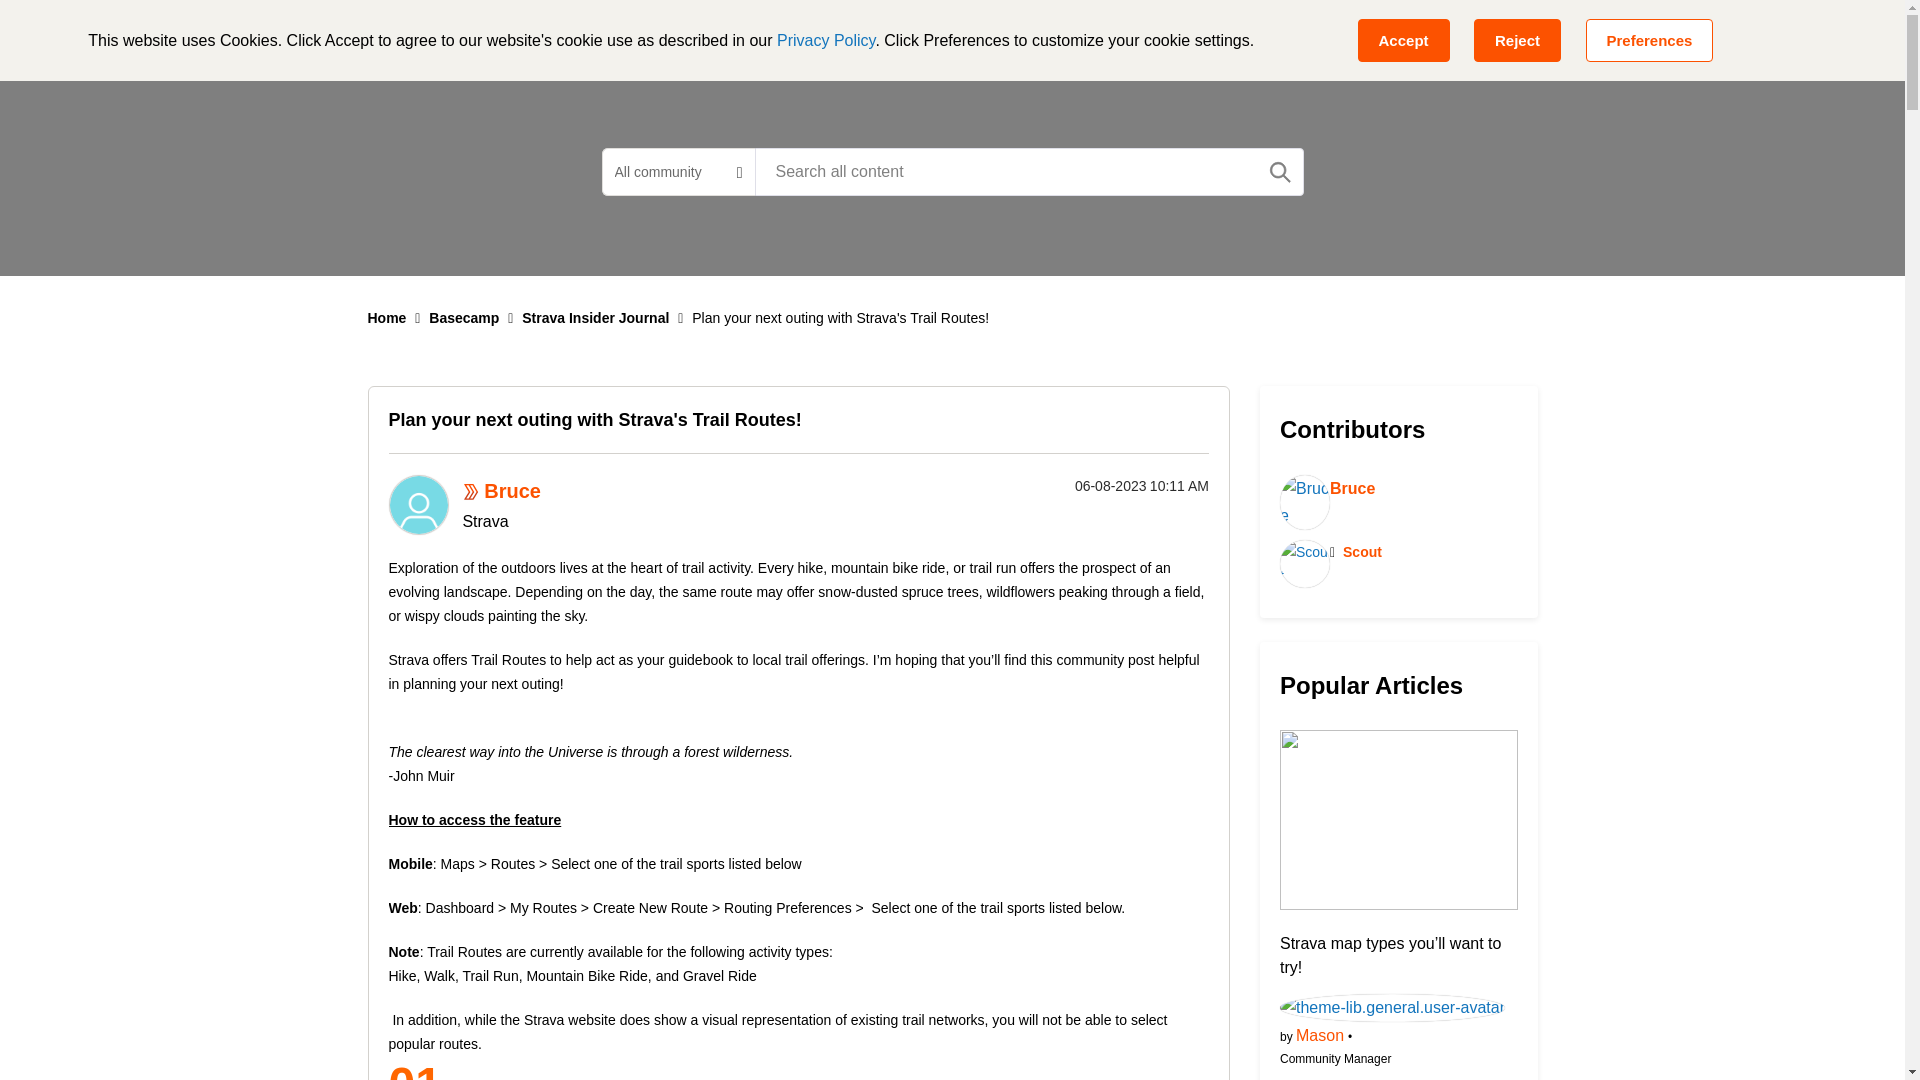 The image size is (1920, 1080). What do you see at coordinates (1650, 40) in the screenshot?
I see `Preferences` at bounding box center [1650, 40].